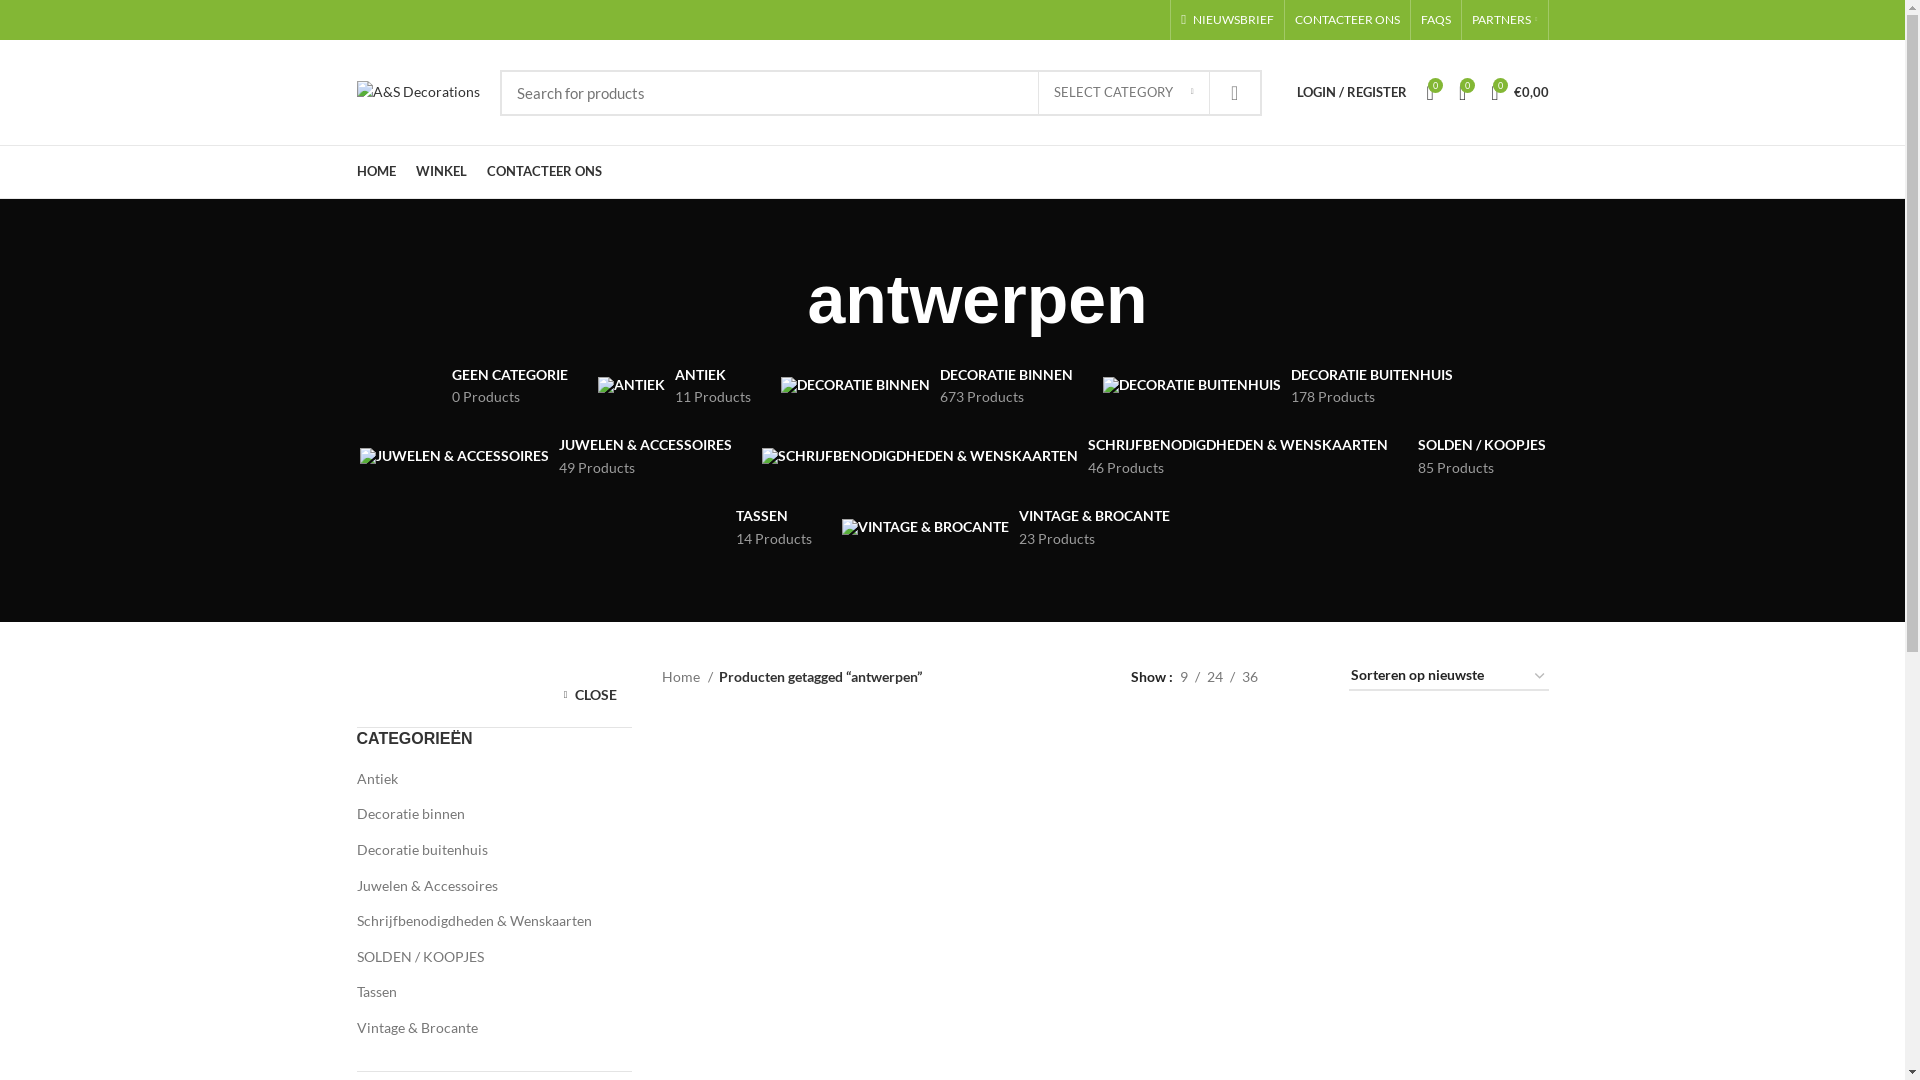 This screenshot has height=1080, width=1920. Describe the element at coordinates (376, 172) in the screenshot. I see `HOME` at that location.